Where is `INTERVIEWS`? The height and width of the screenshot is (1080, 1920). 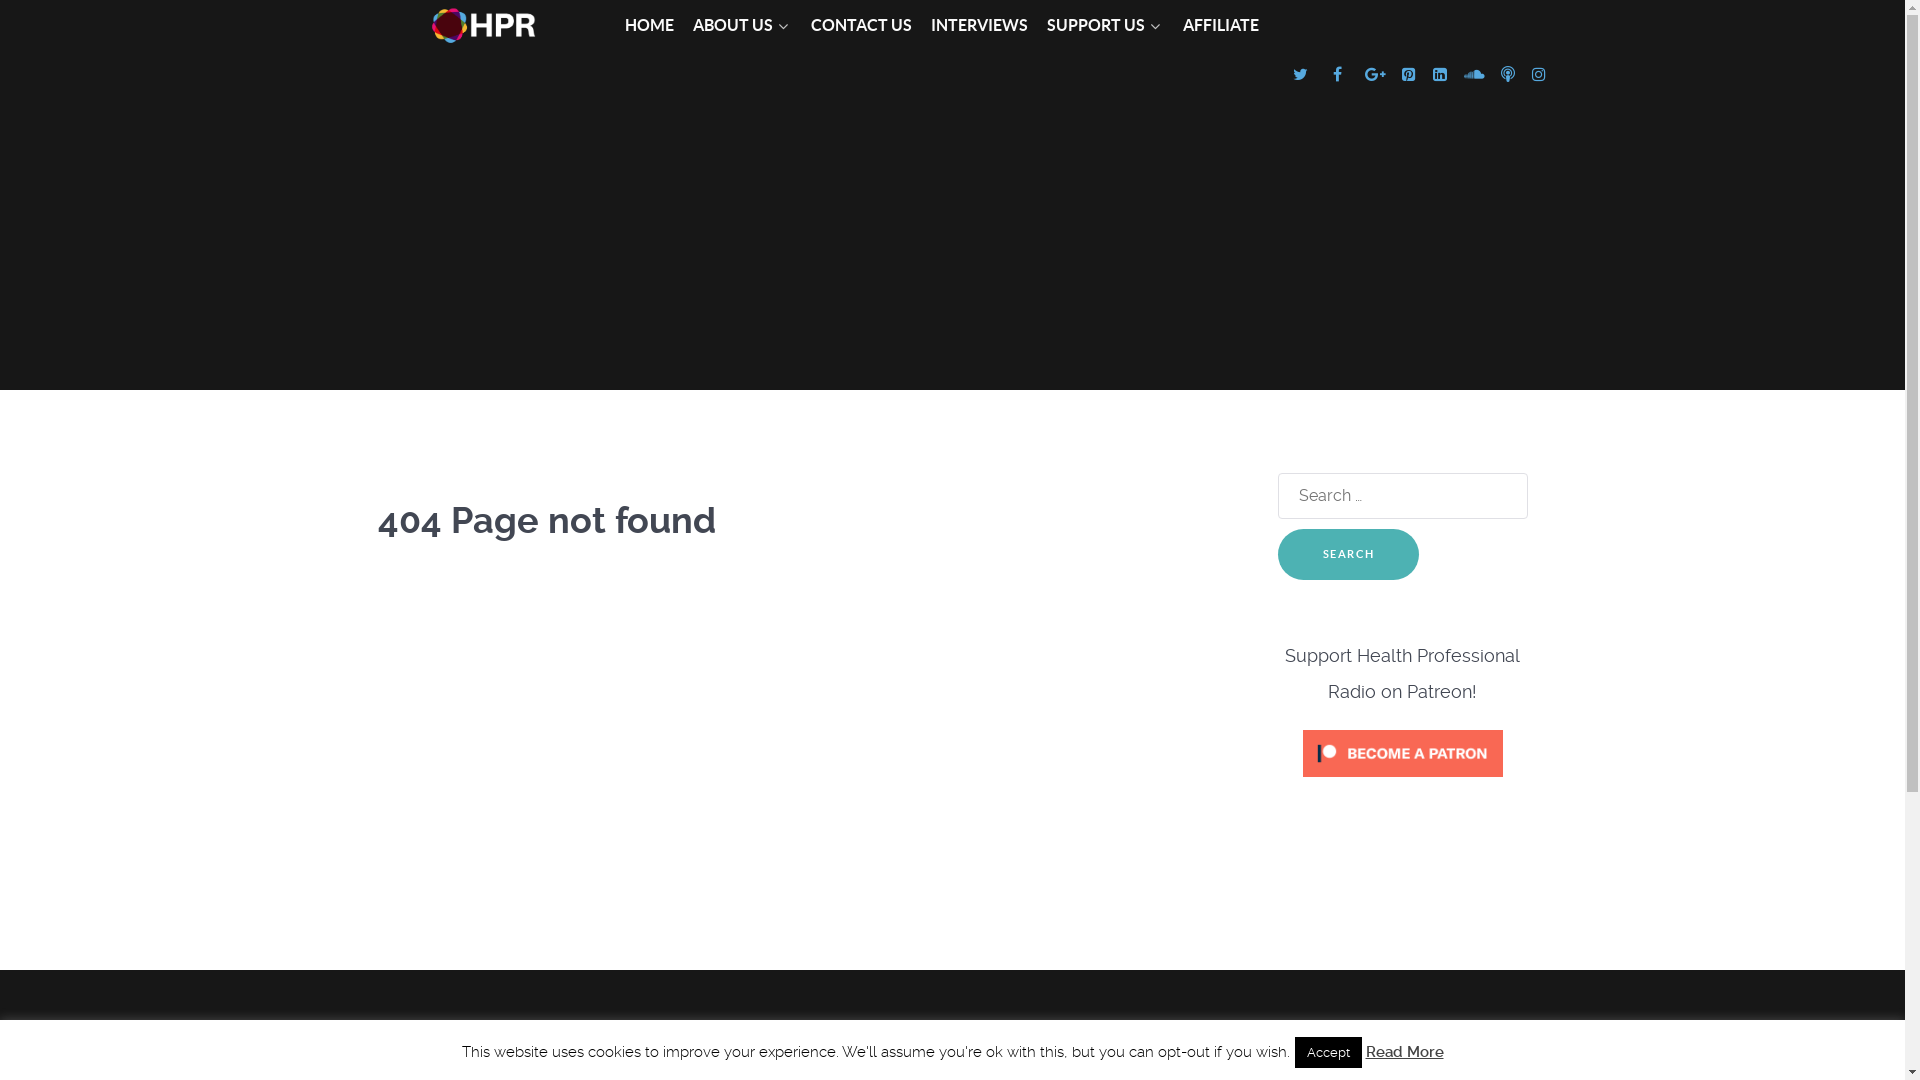 INTERVIEWS is located at coordinates (978, 26).